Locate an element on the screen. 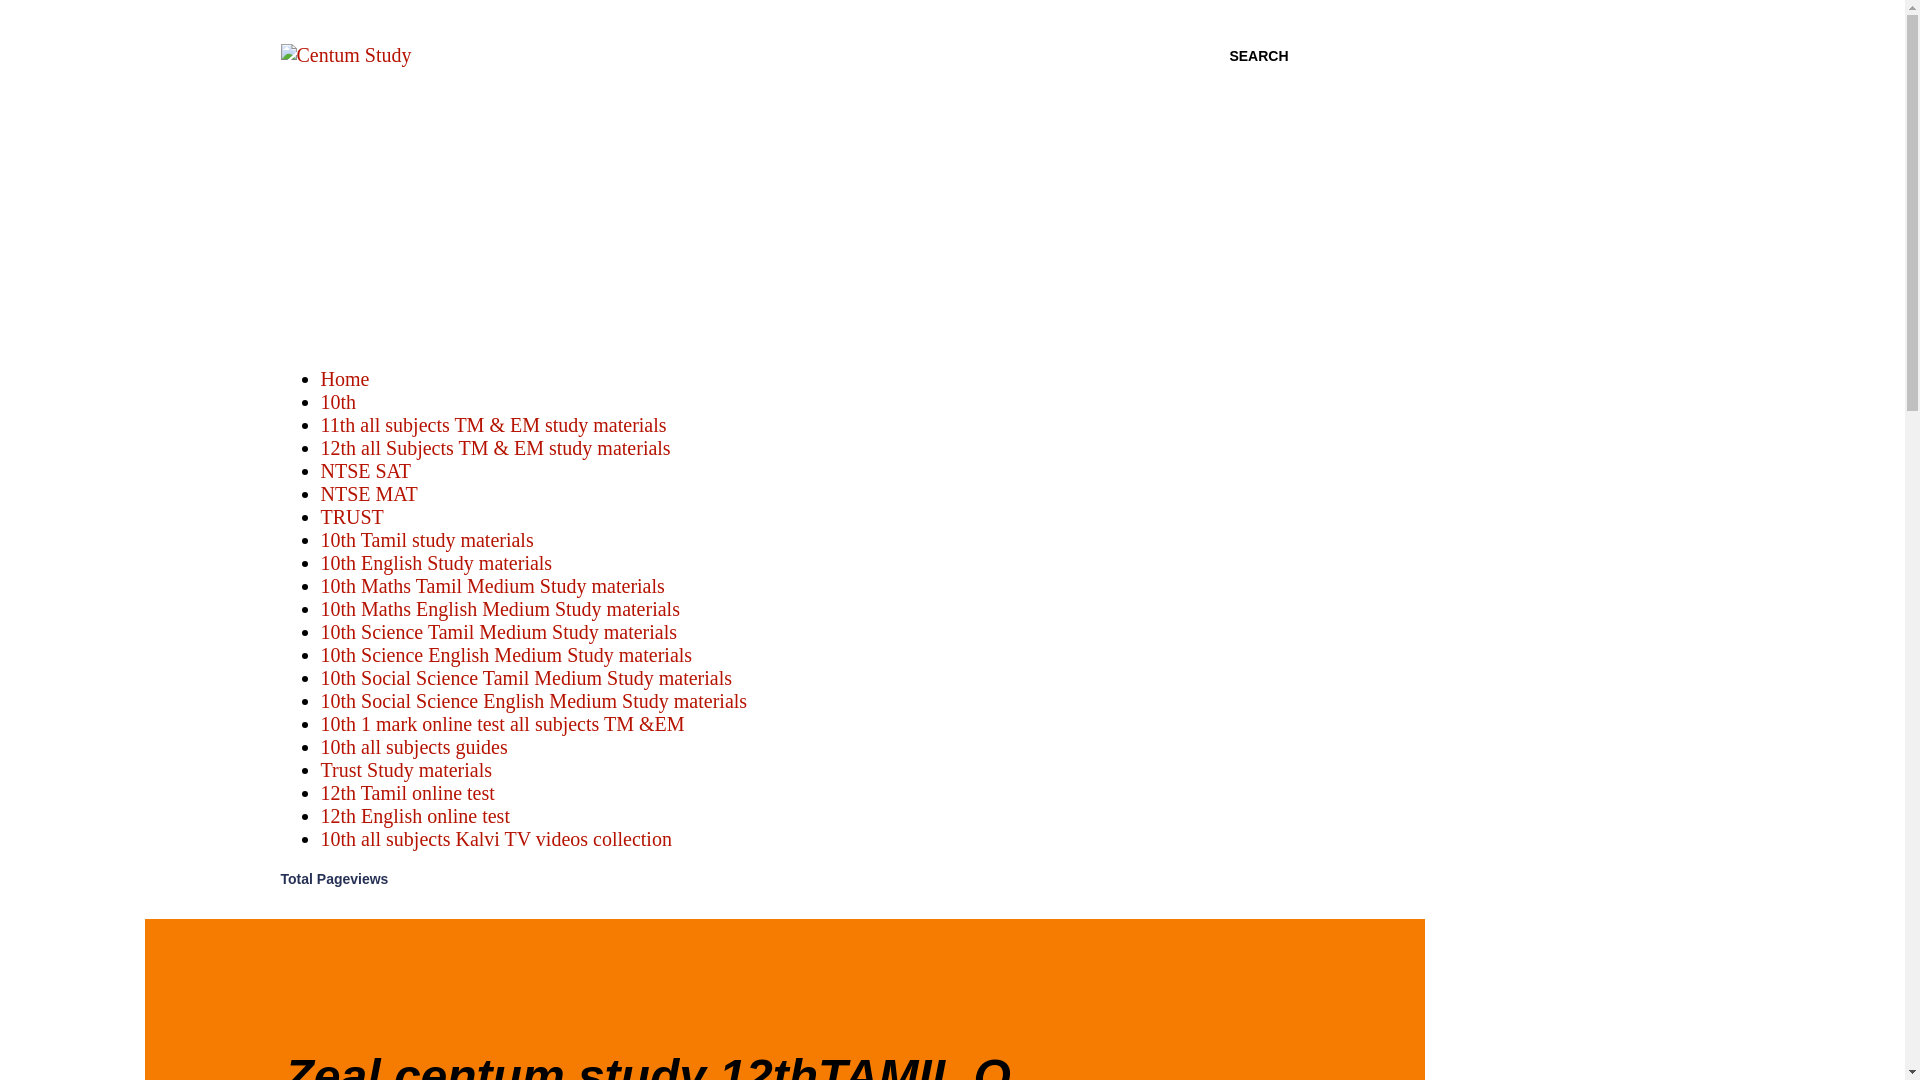 The height and width of the screenshot is (1080, 1920). 10th Maths Tamil Medium Study materials is located at coordinates (492, 586).